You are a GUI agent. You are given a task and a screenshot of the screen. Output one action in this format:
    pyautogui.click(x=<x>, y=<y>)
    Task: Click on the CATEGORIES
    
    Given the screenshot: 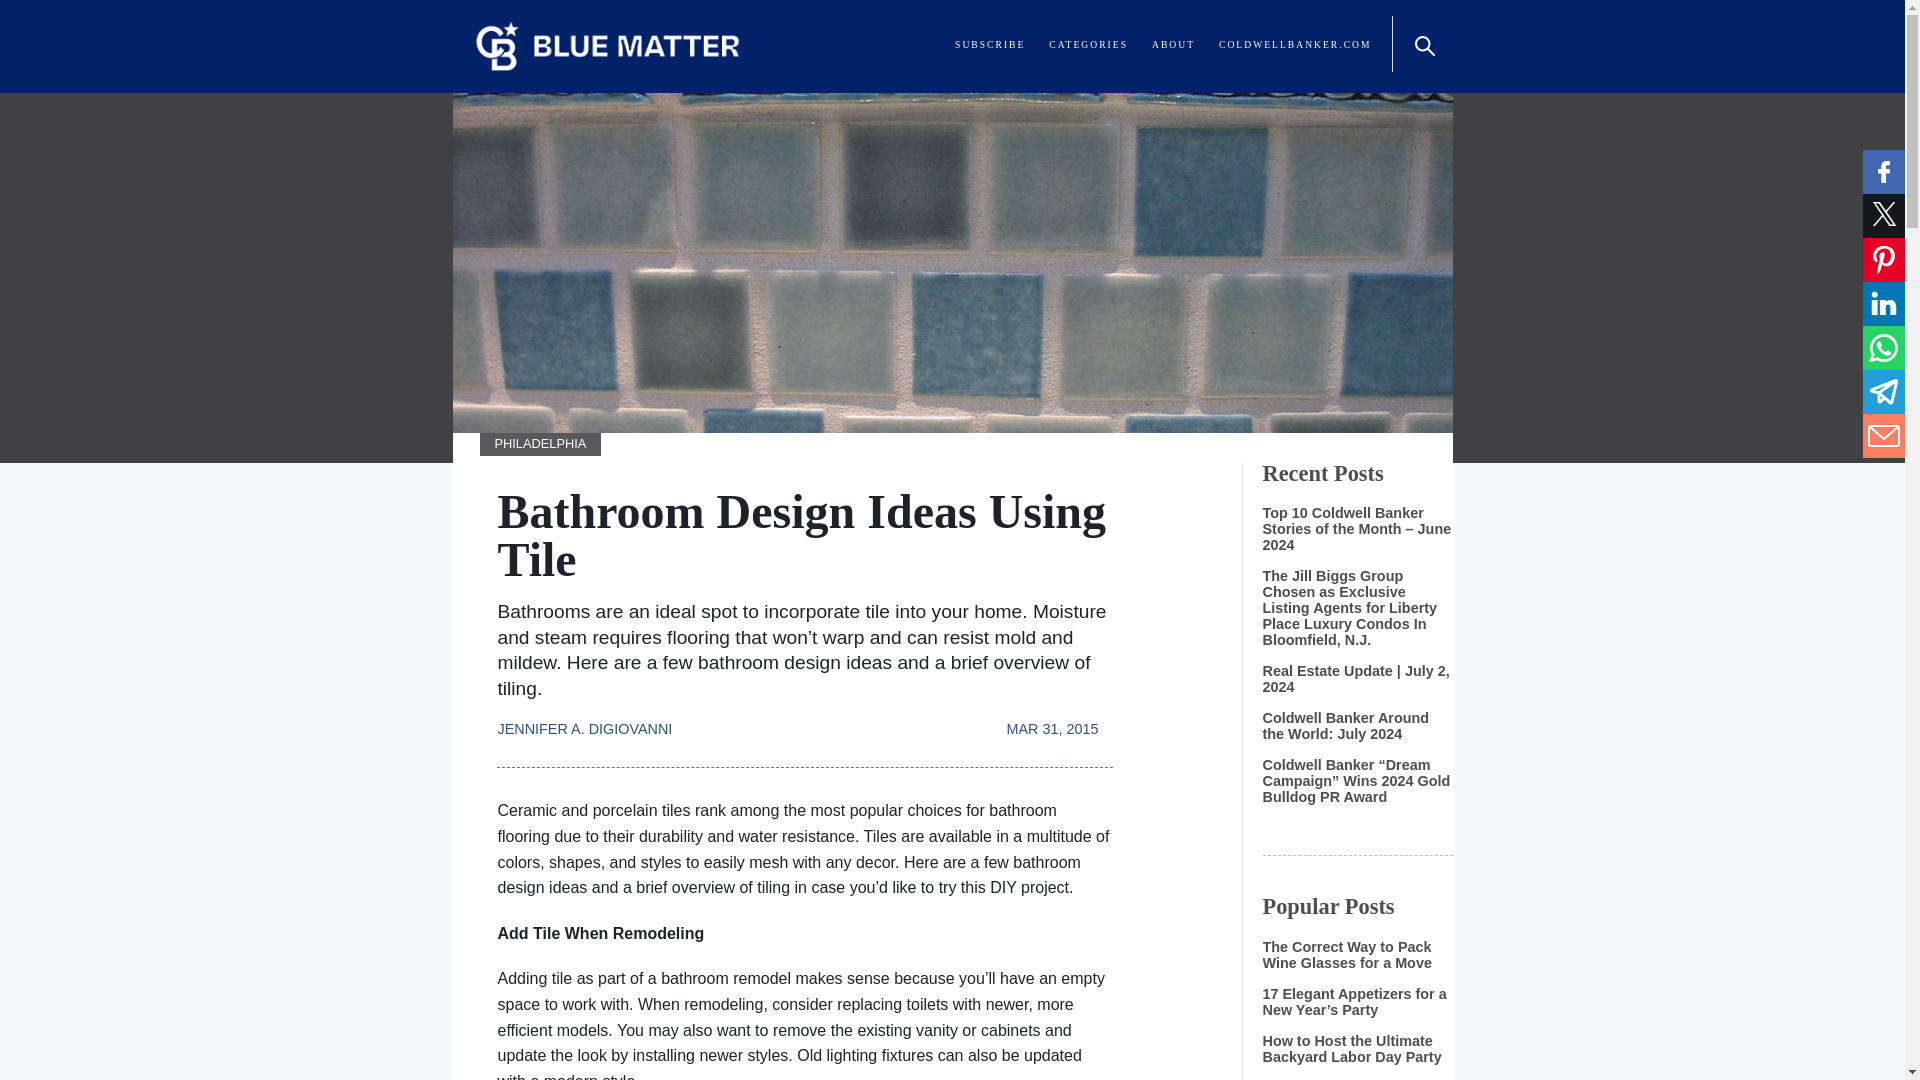 What is the action you would take?
    pyautogui.click(x=1088, y=44)
    